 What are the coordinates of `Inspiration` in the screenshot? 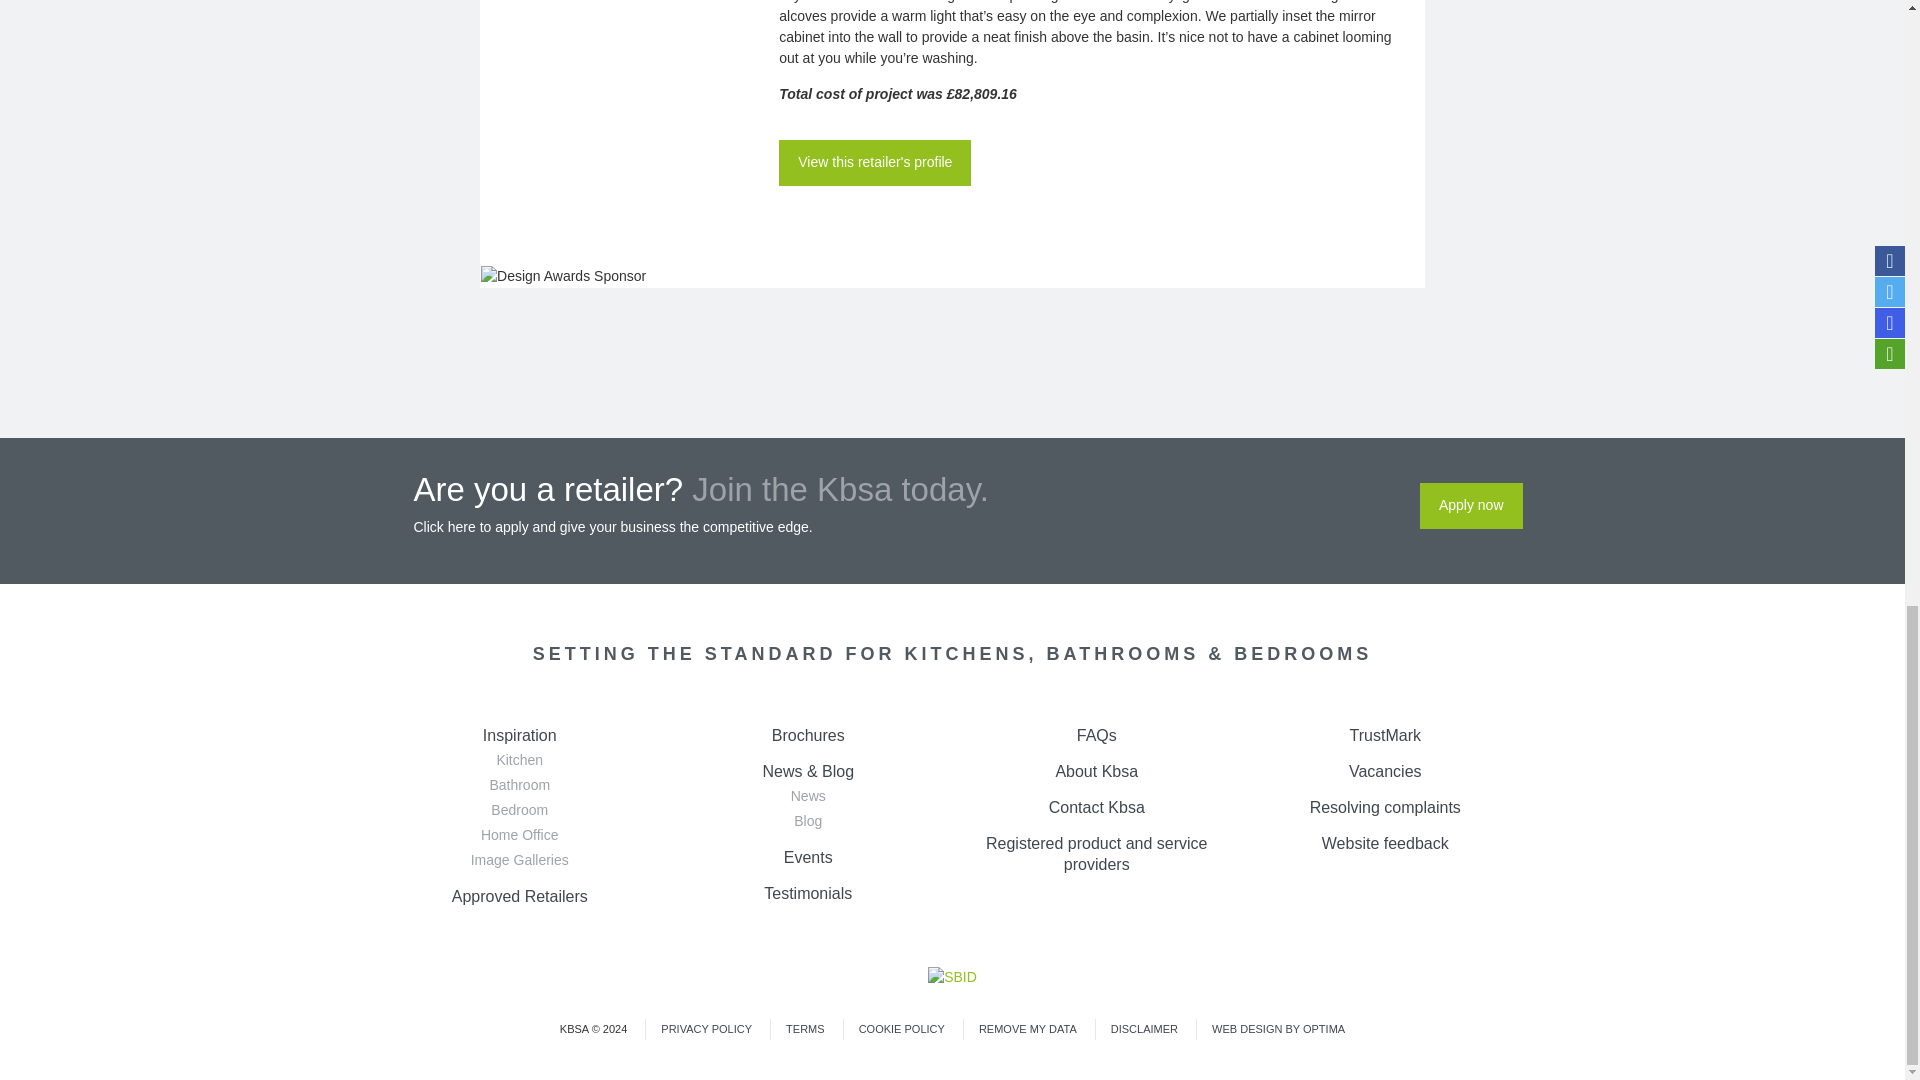 It's located at (520, 735).